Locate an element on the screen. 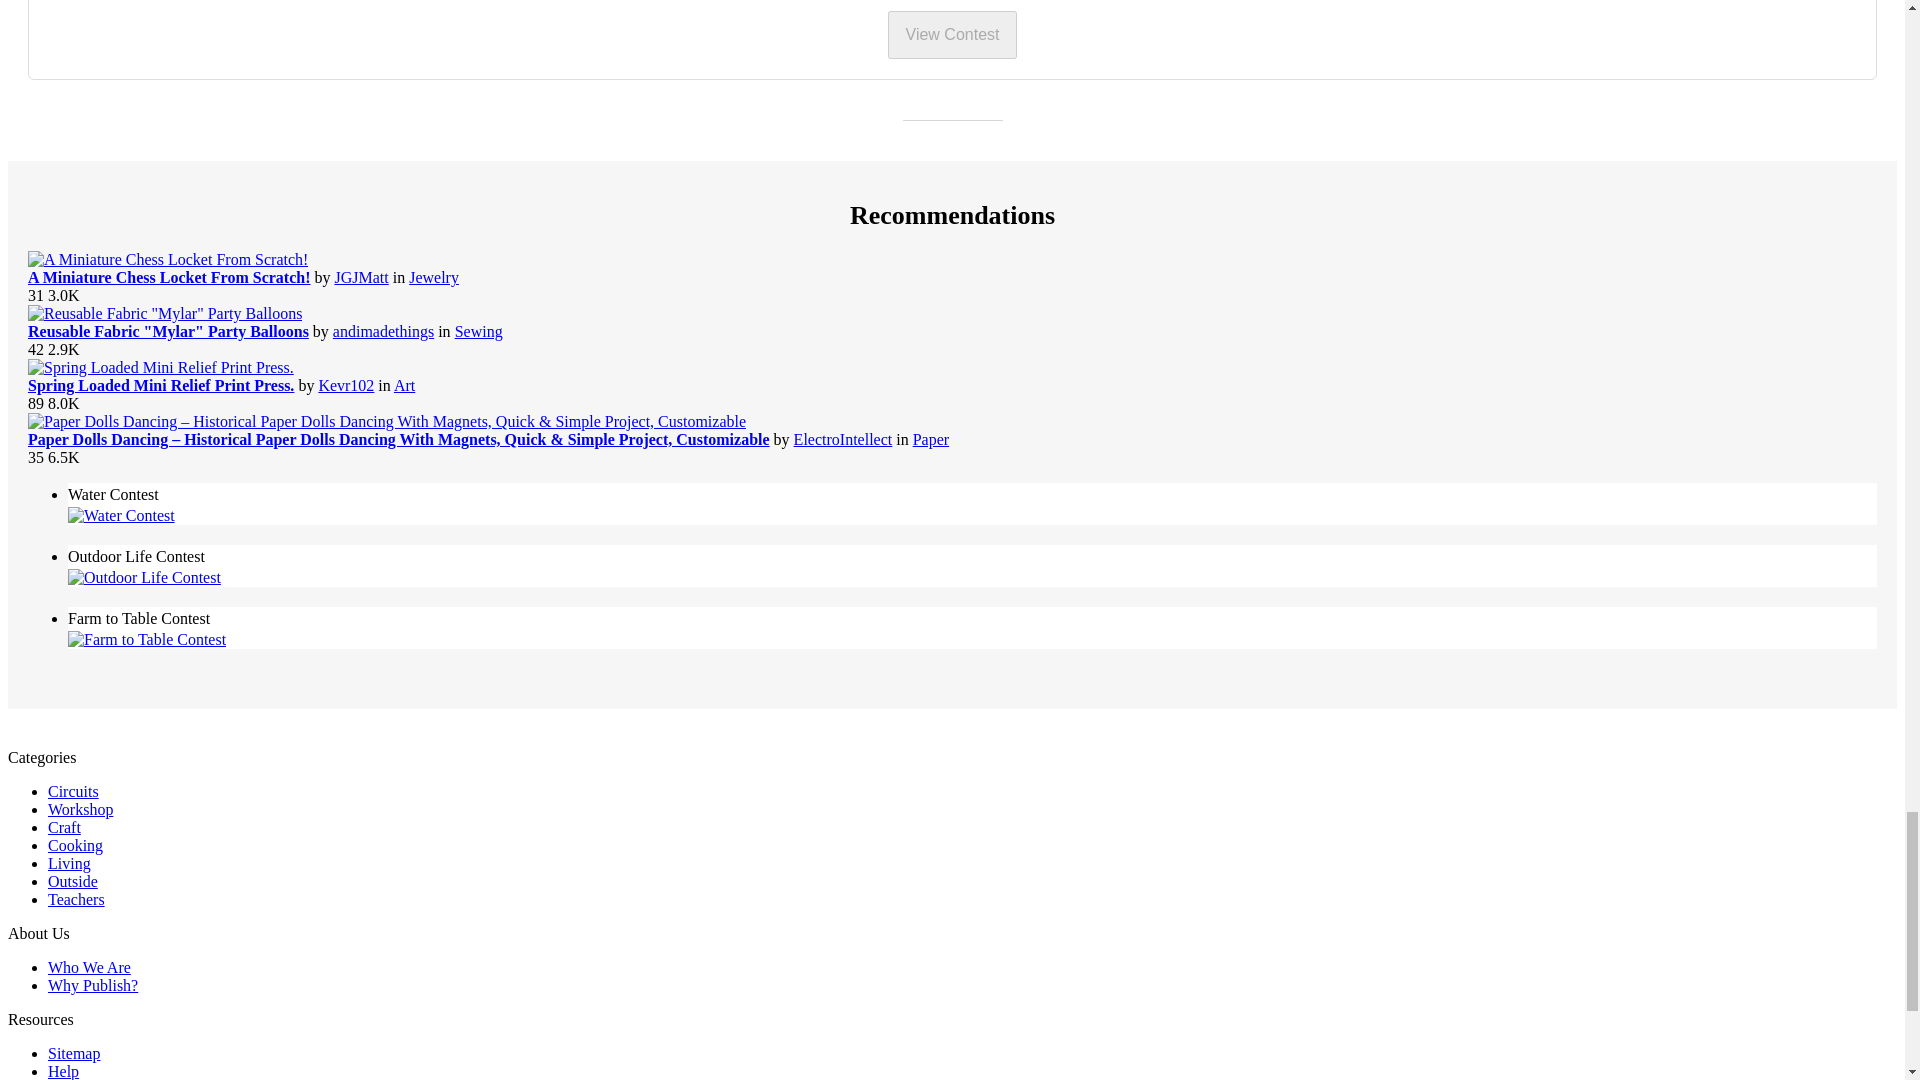 The height and width of the screenshot is (1080, 1920). Spring Loaded Mini Relief Print Press. is located at coordinates (160, 385).